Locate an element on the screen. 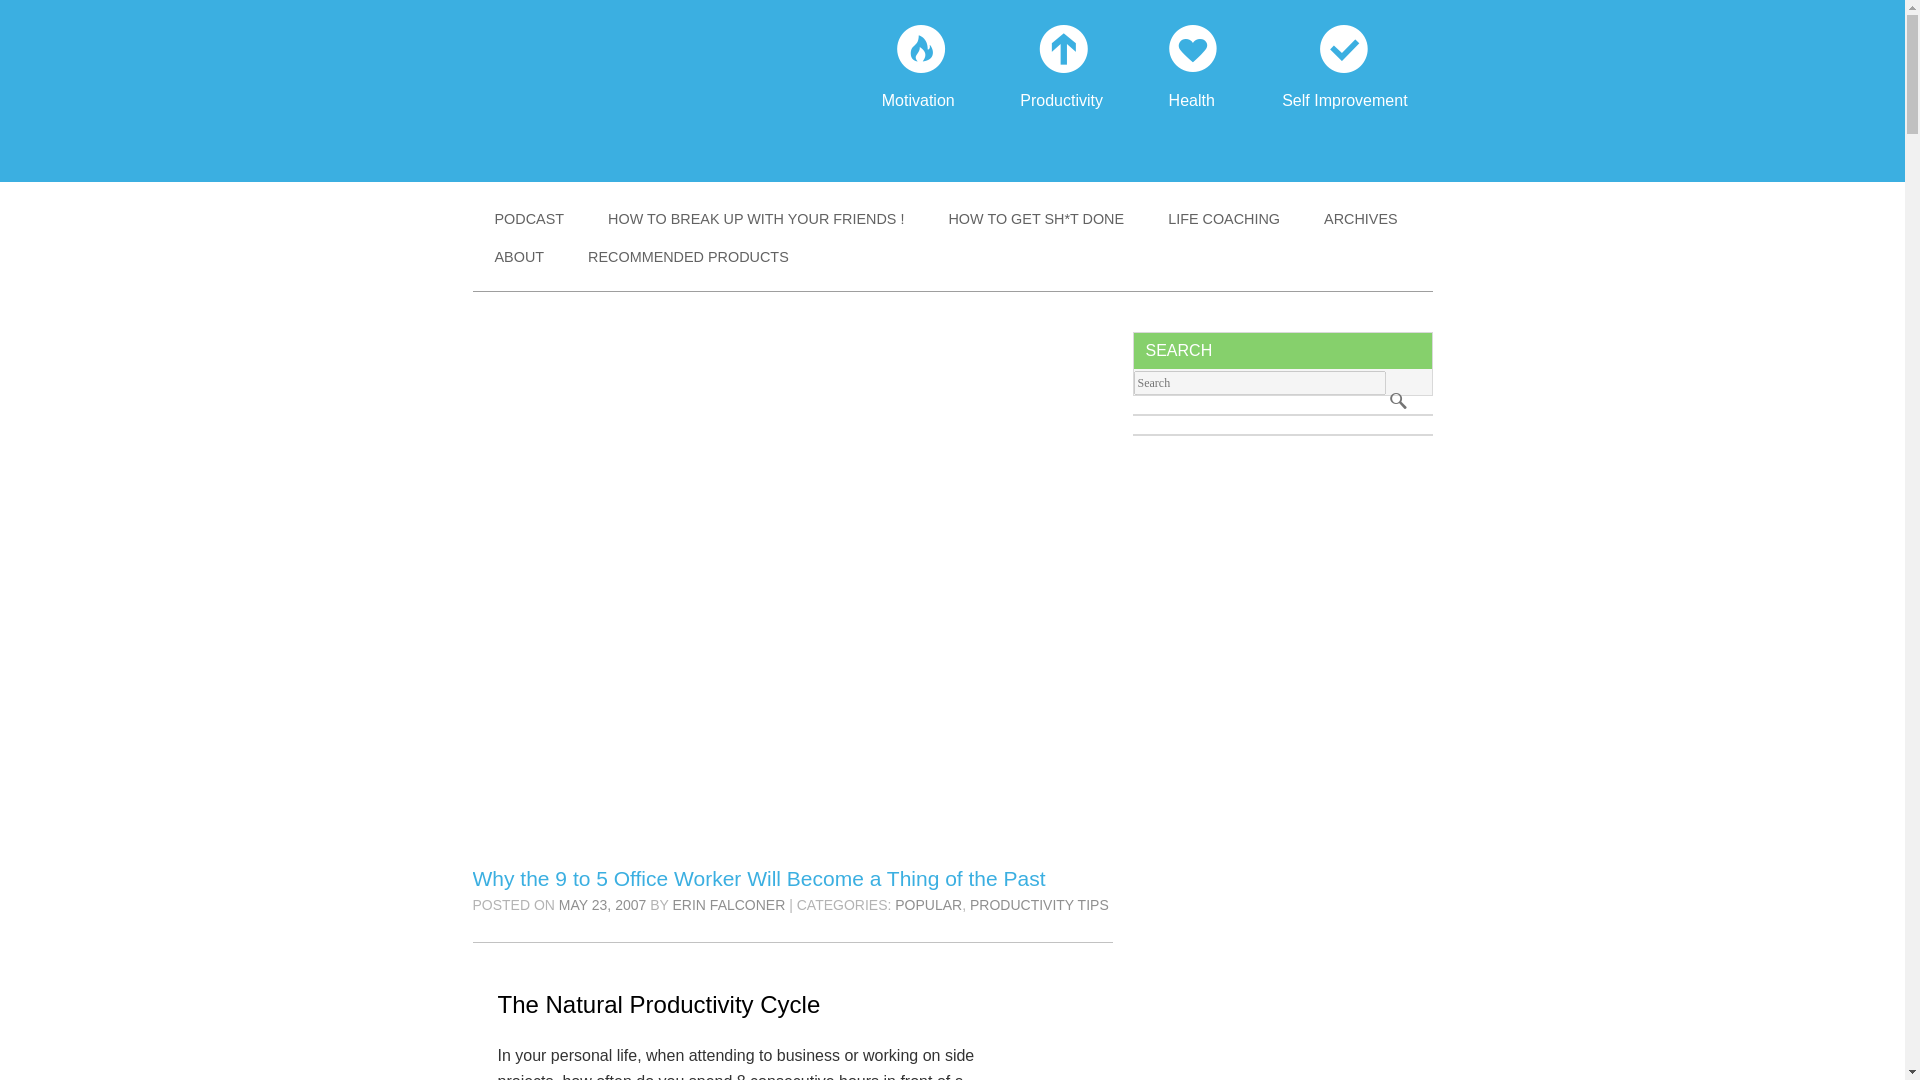 This screenshot has width=1920, height=1080. ERIN FALCONER is located at coordinates (729, 904).